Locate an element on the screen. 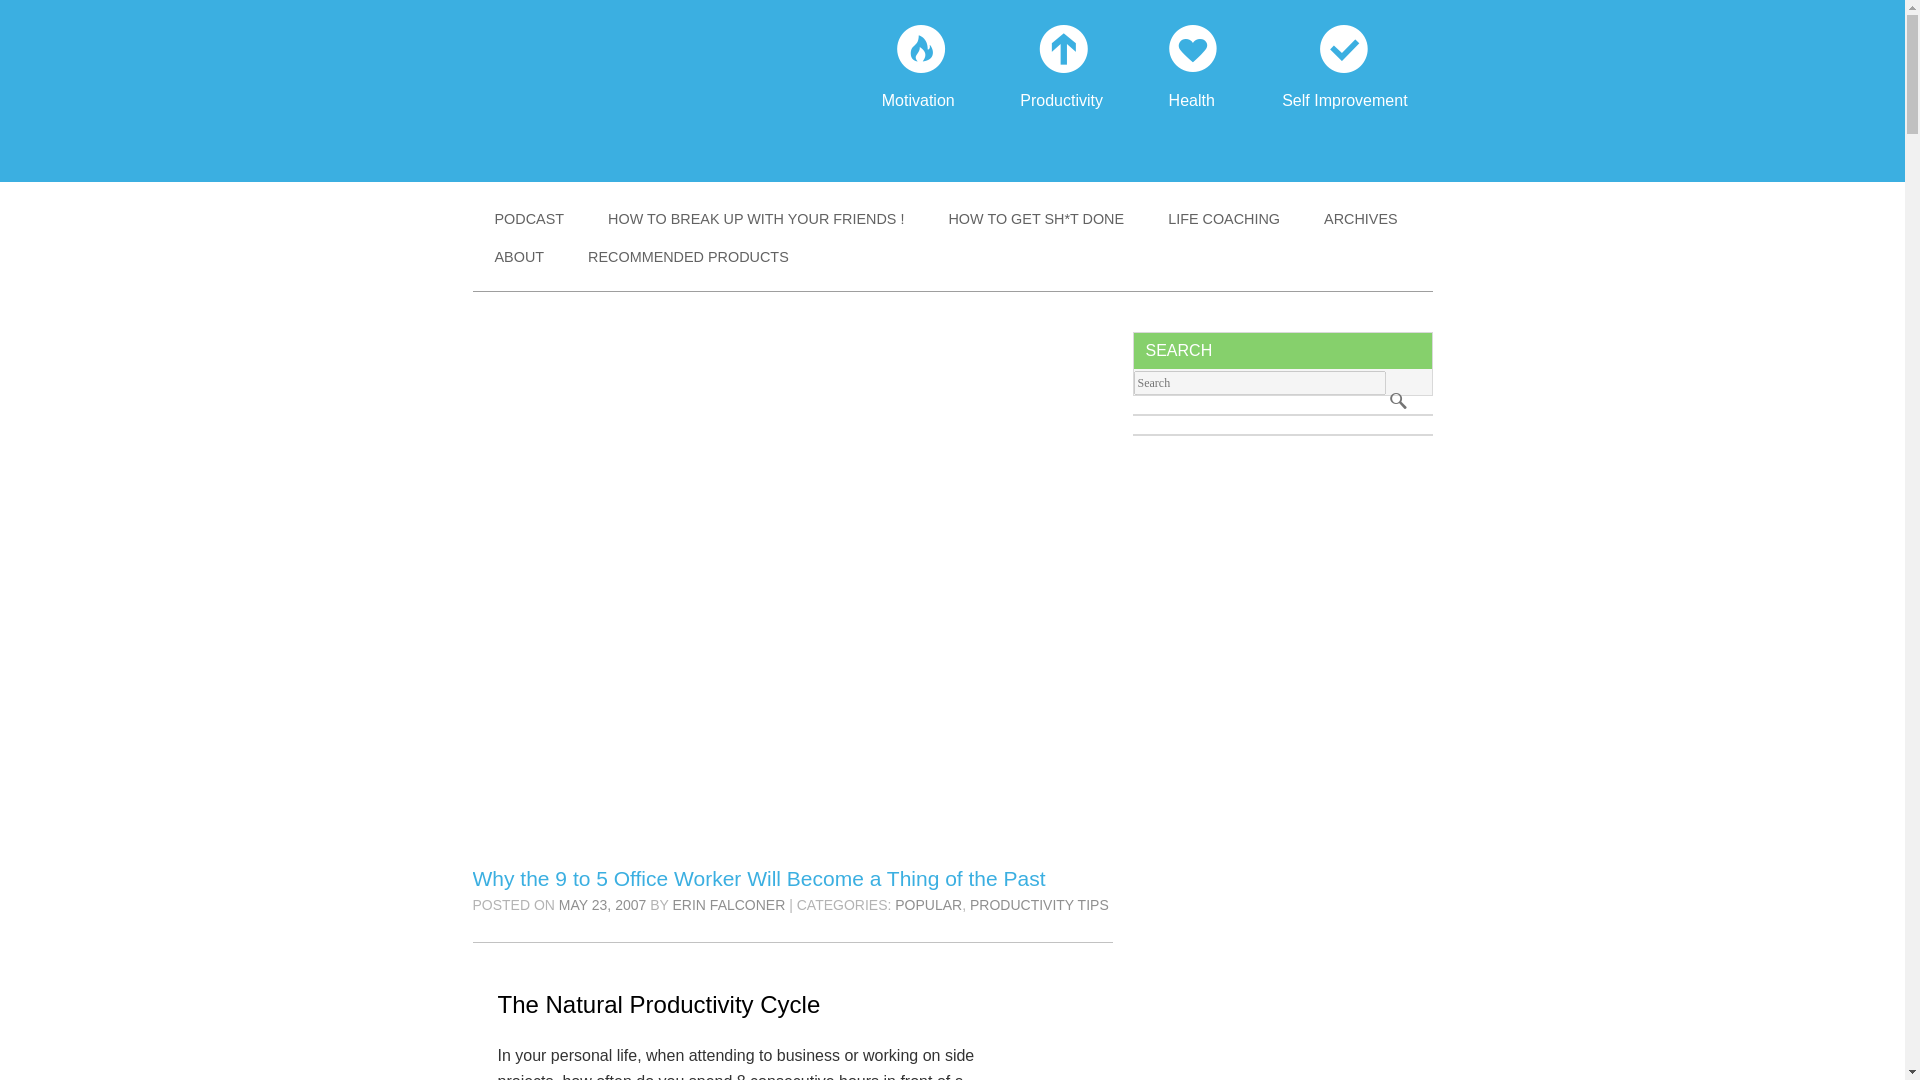 This screenshot has width=1920, height=1080. ERIN FALCONER is located at coordinates (729, 904).